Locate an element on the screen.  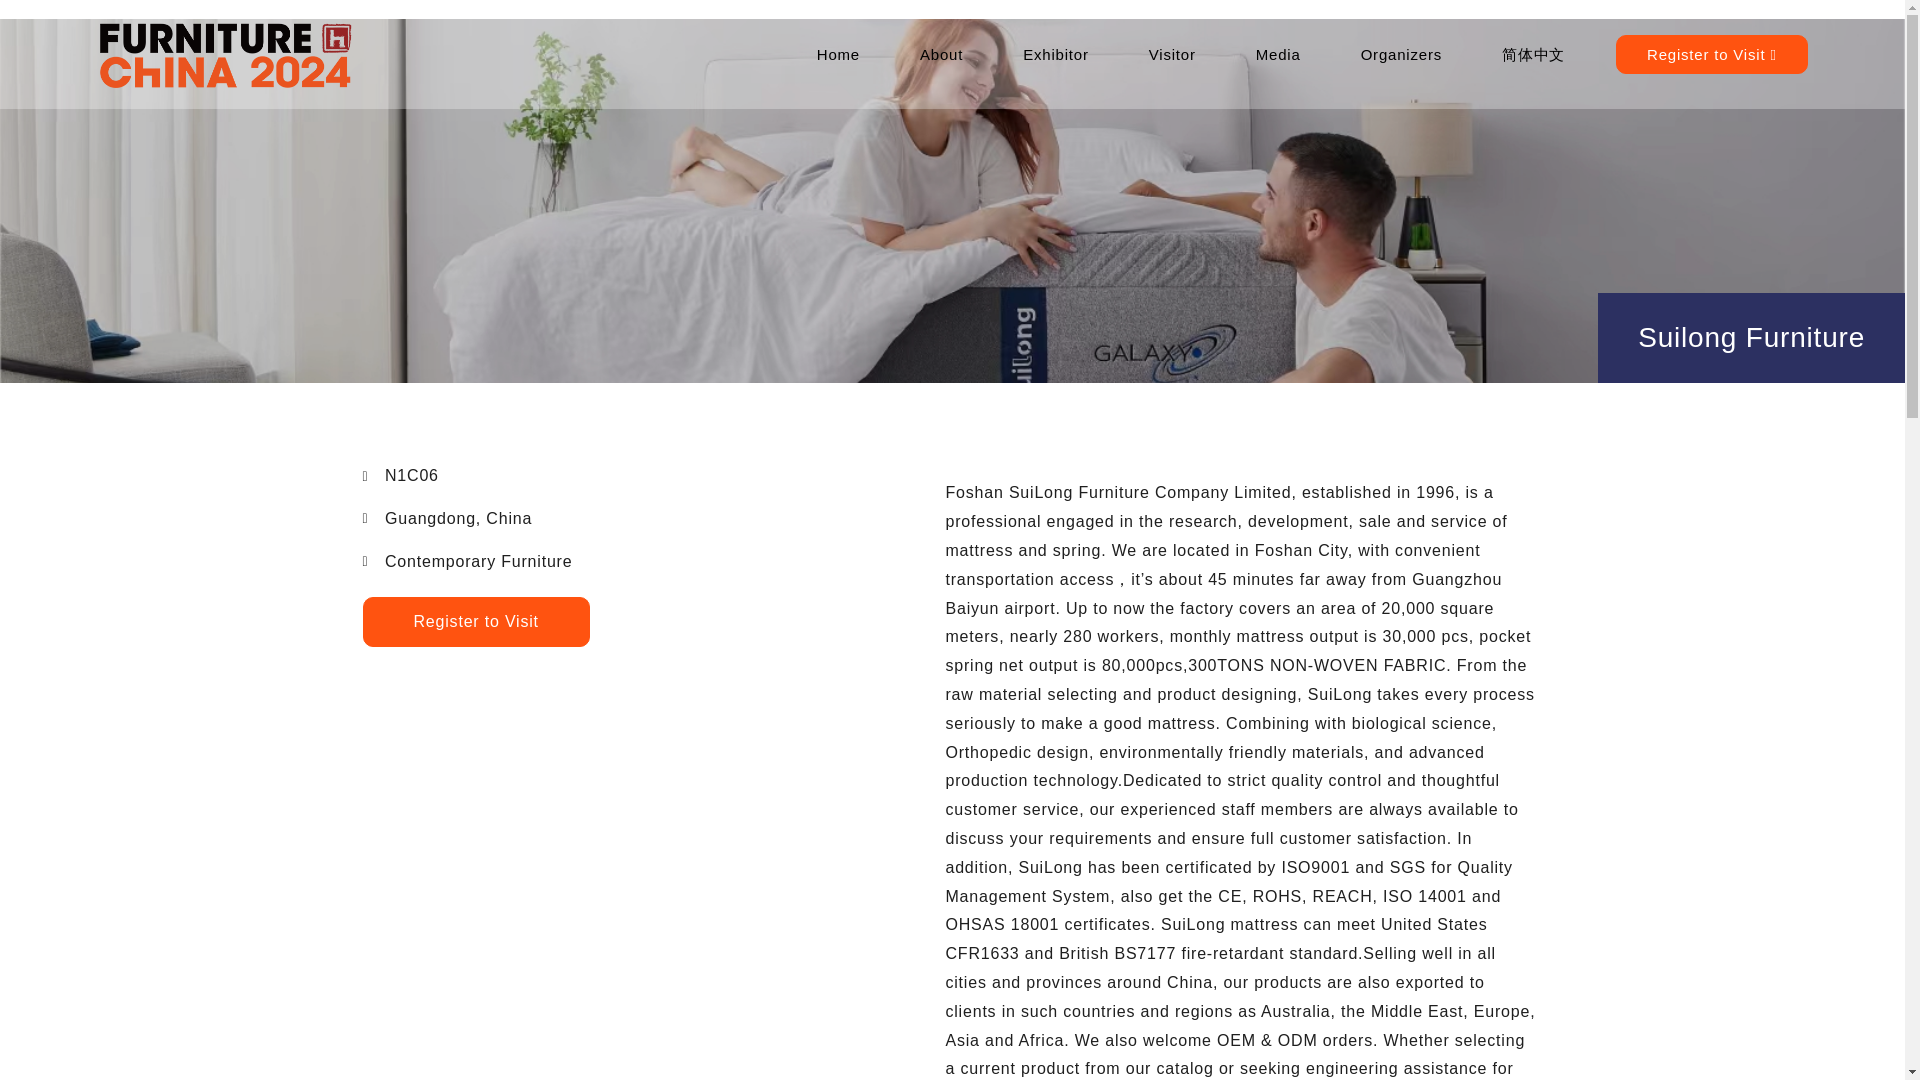
Exhibitor is located at coordinates (1056, 54).